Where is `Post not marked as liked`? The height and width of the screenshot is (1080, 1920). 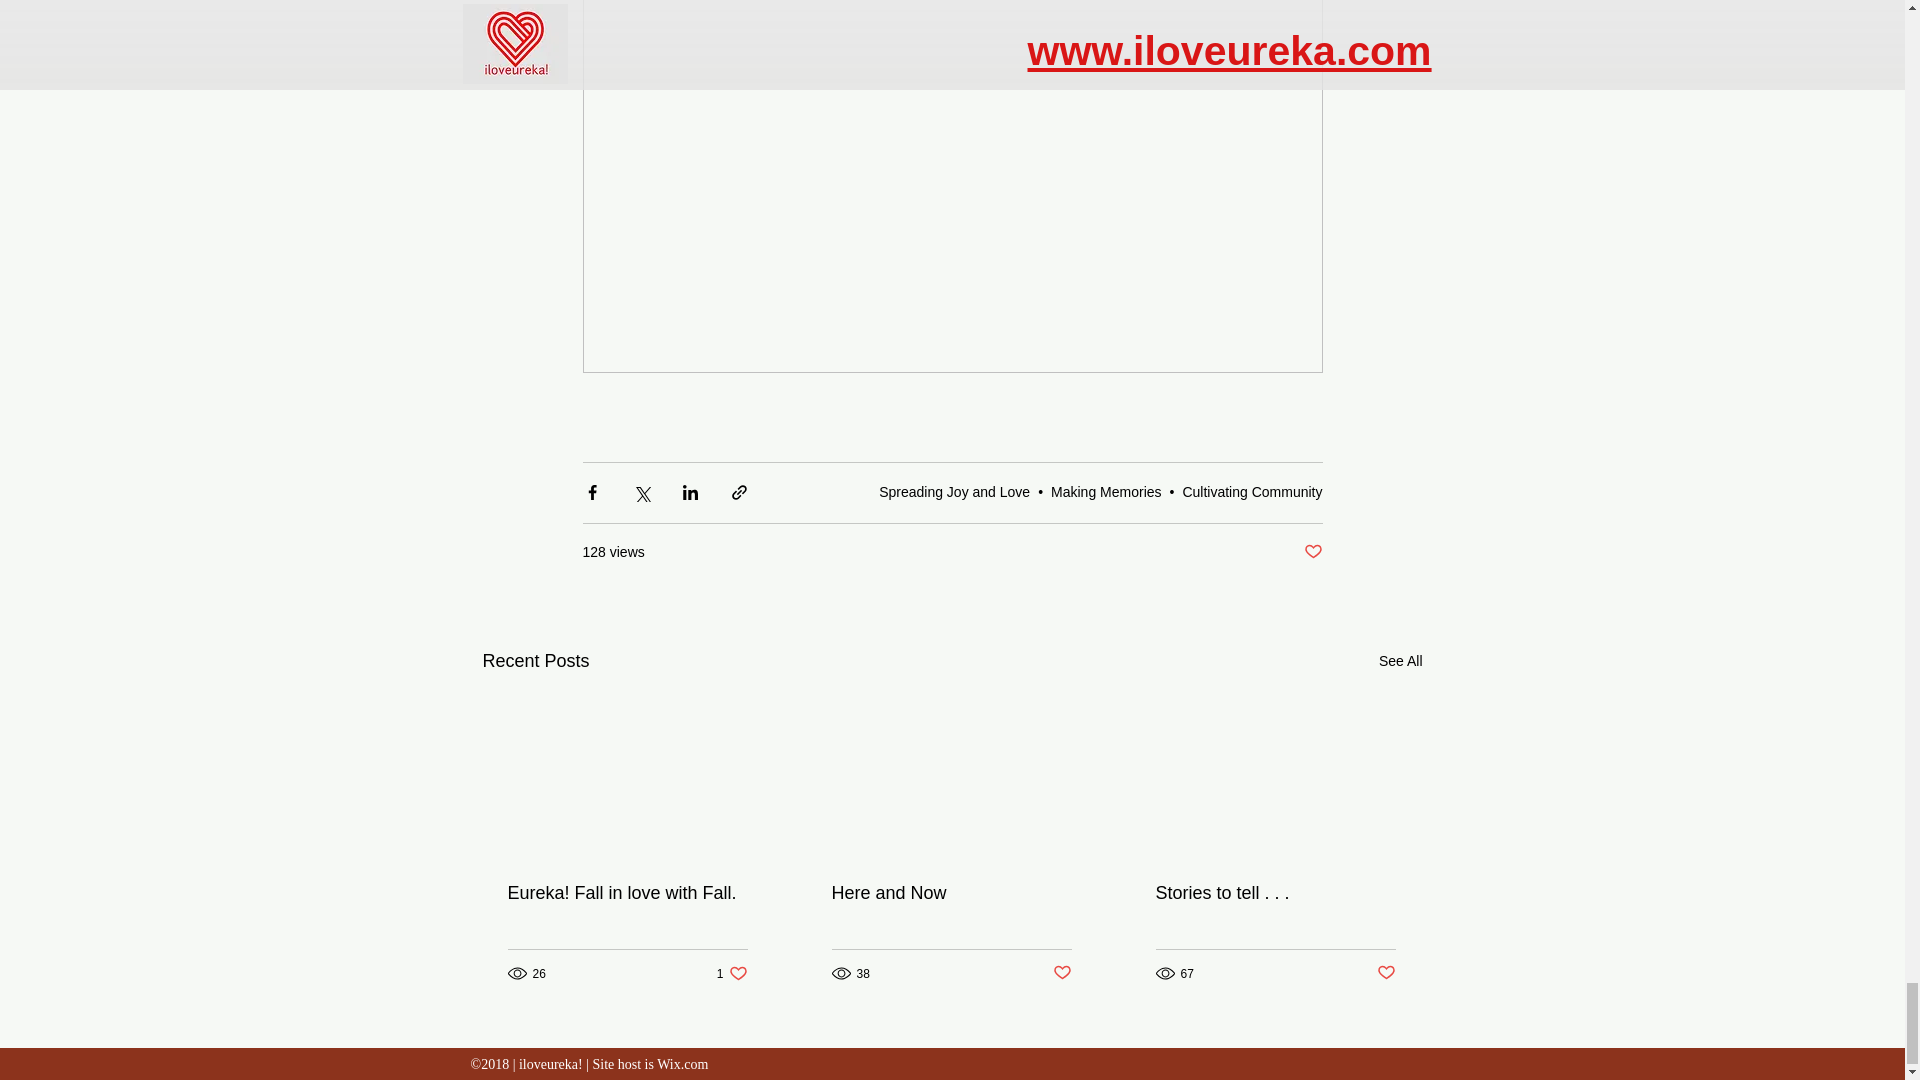
Post not marked as liked is located at coordinates (1312, 552).